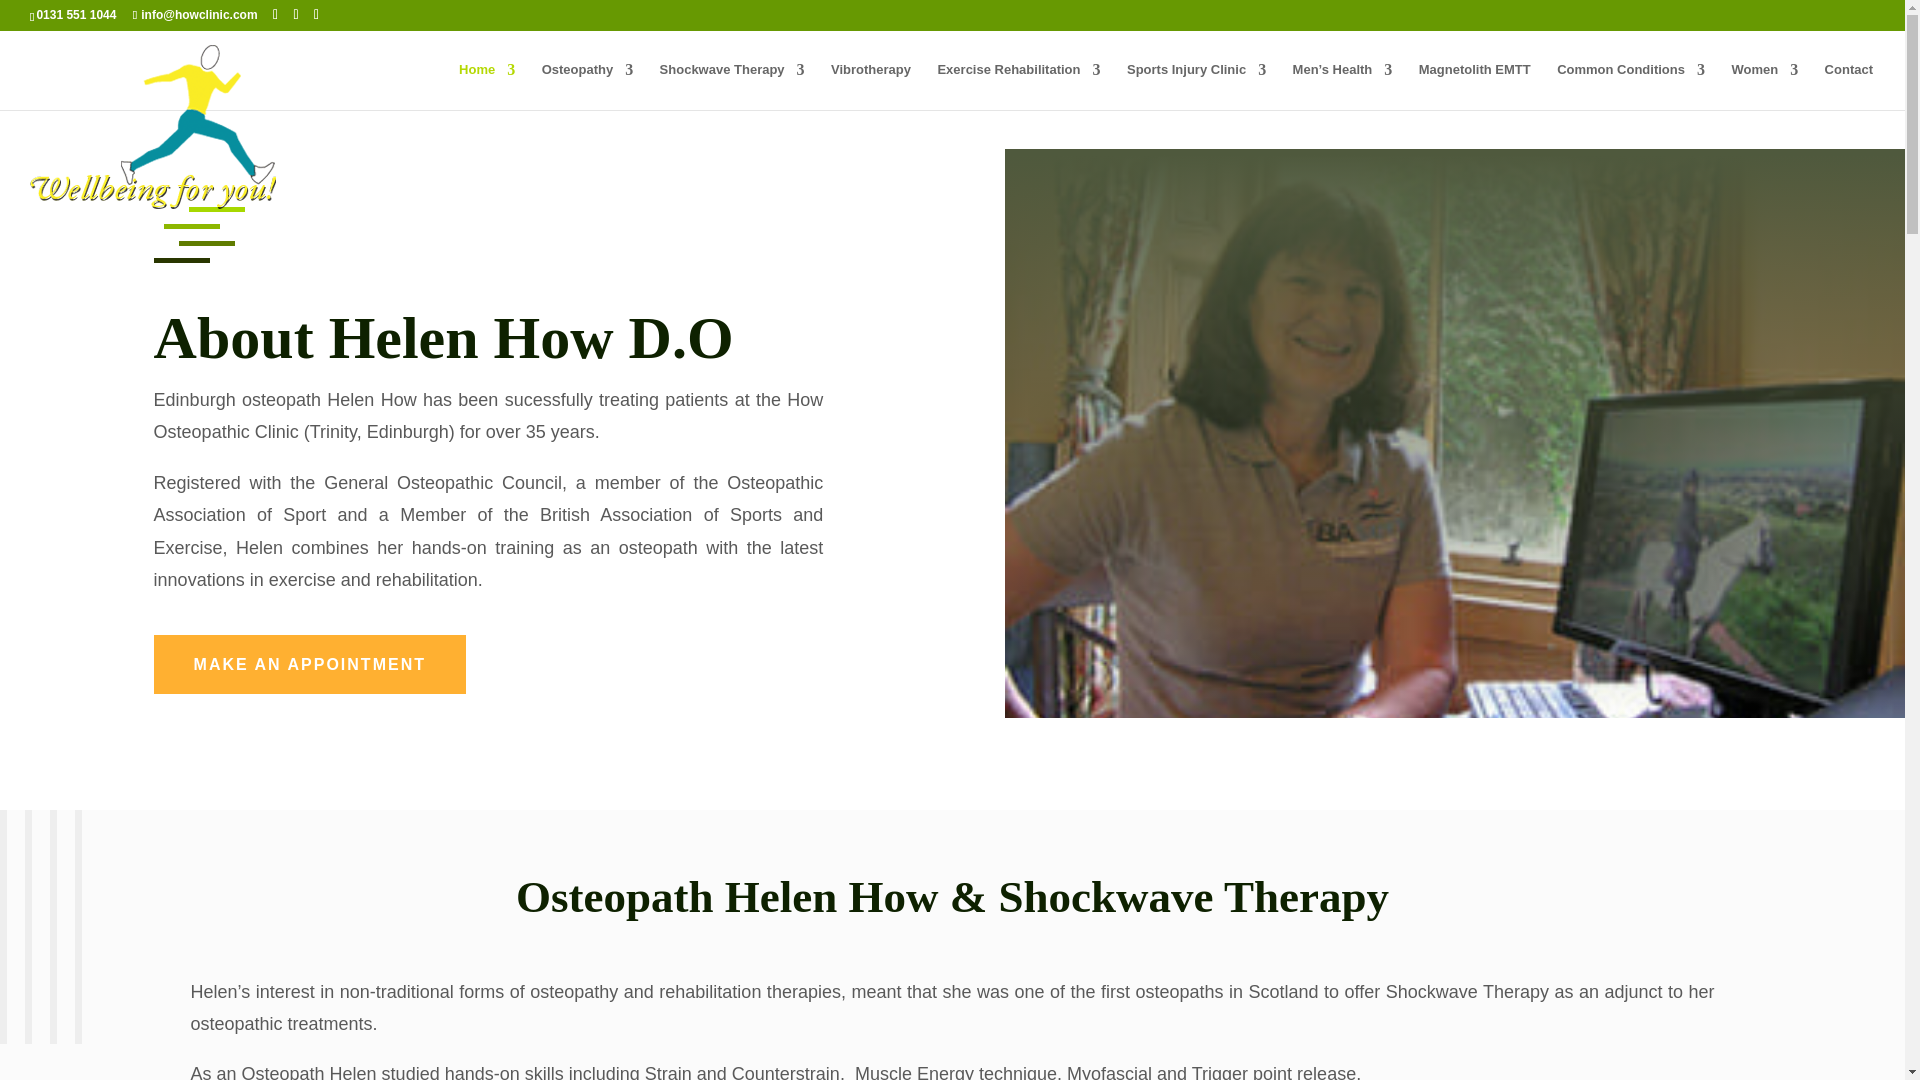 This screenshot has height=1080, width=1920. Describe the element at coordinates (587, 86) in the screenshot. I see `Traditional Osteopathy Edinburgh` at that location.